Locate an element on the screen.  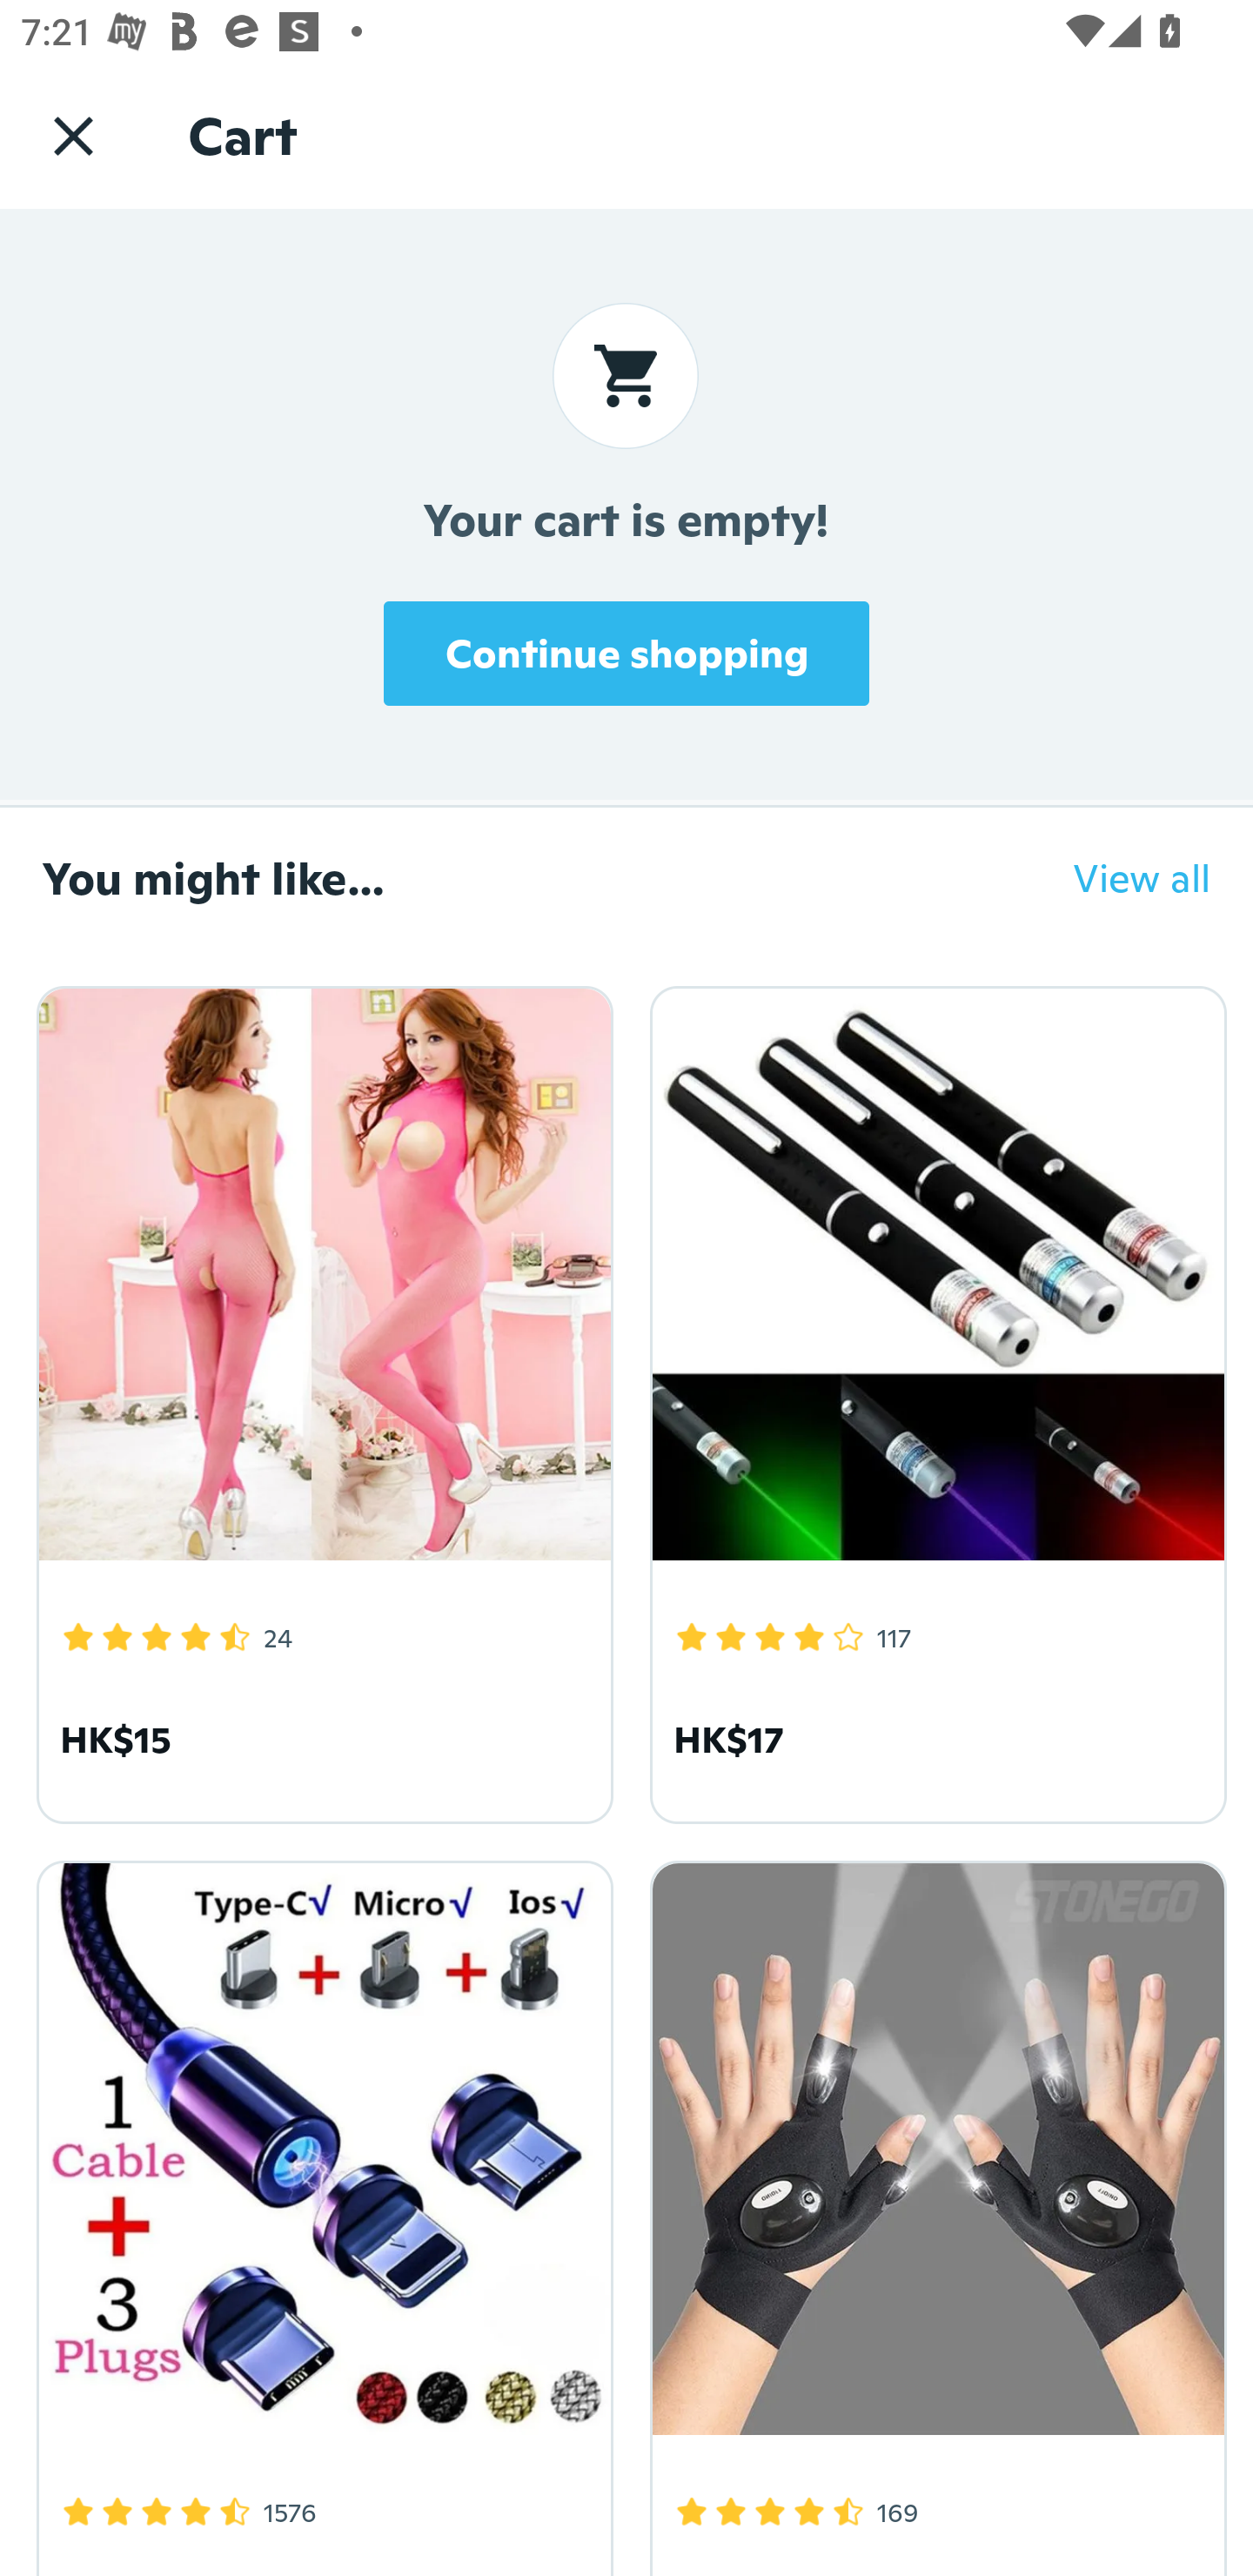
View all is located at coordinates (1121, 877).